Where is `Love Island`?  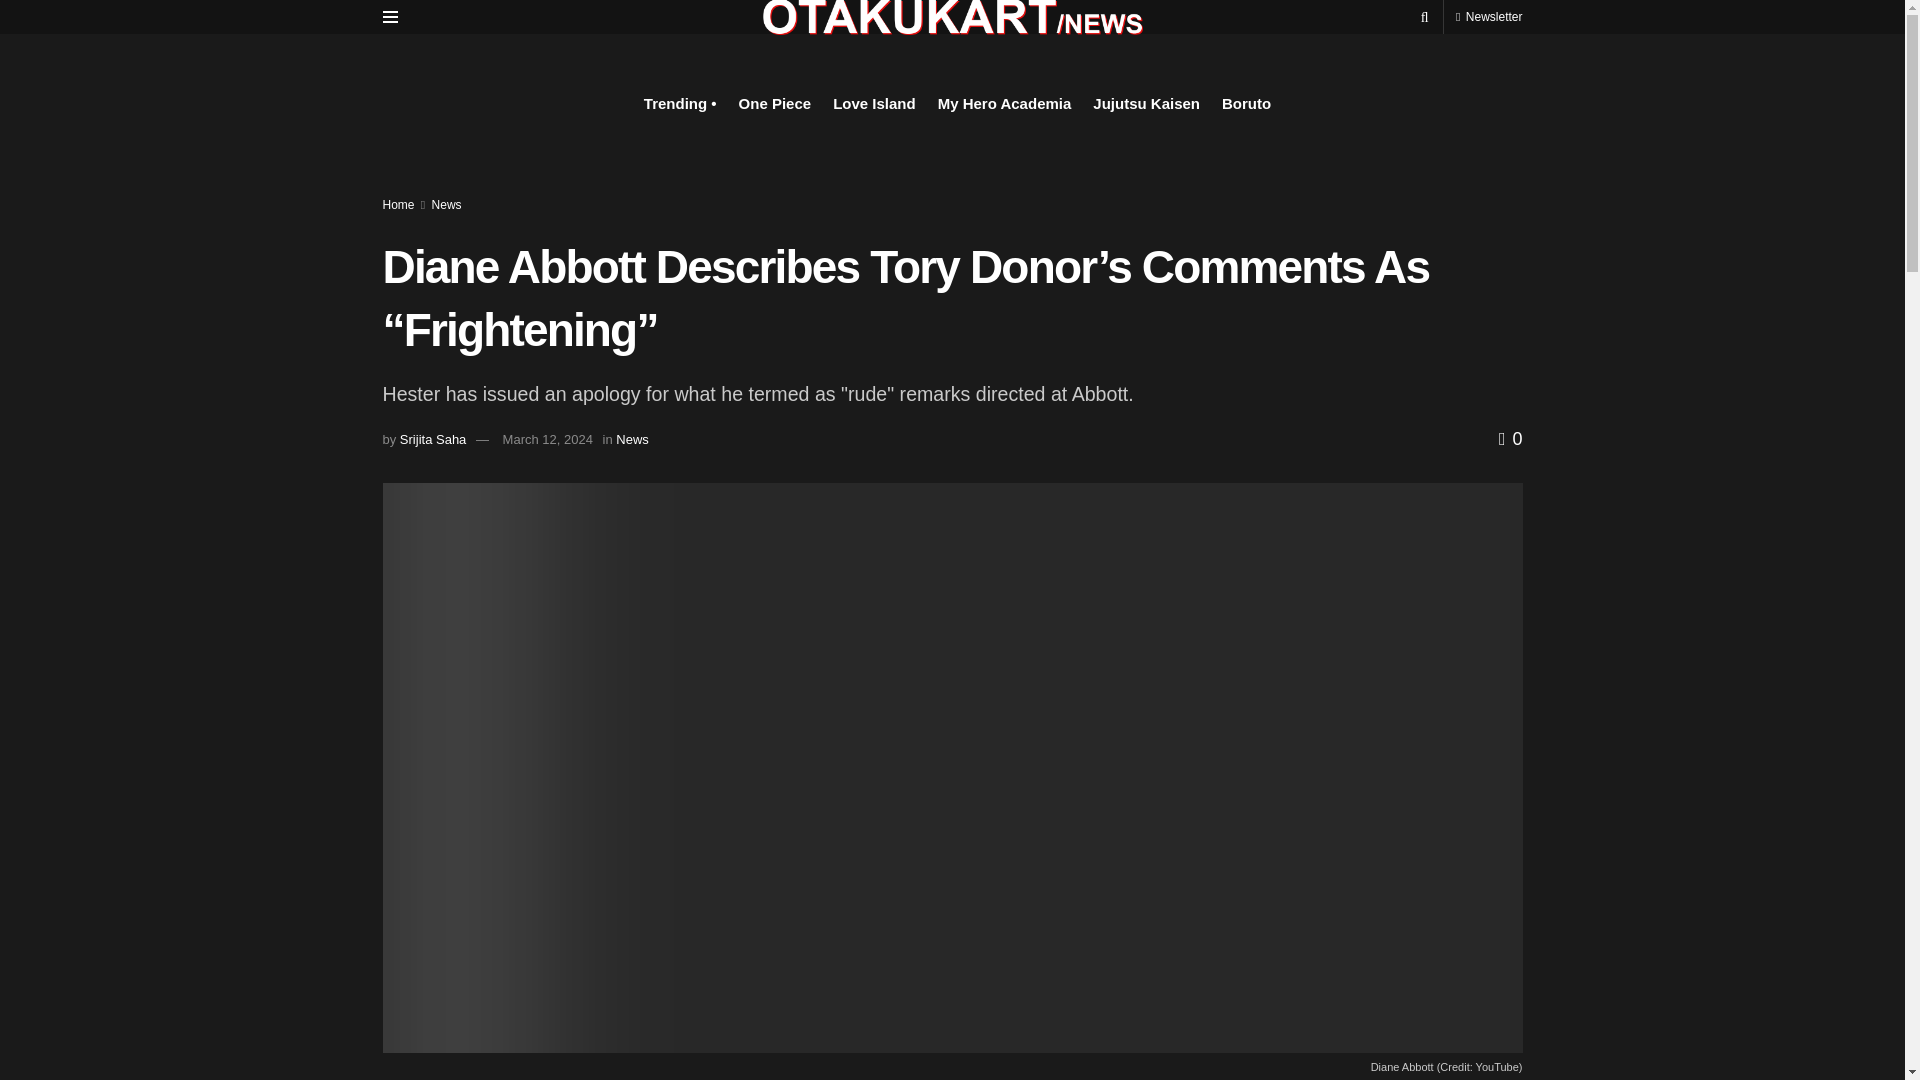 Love Island is located at coordinates (874, 103).